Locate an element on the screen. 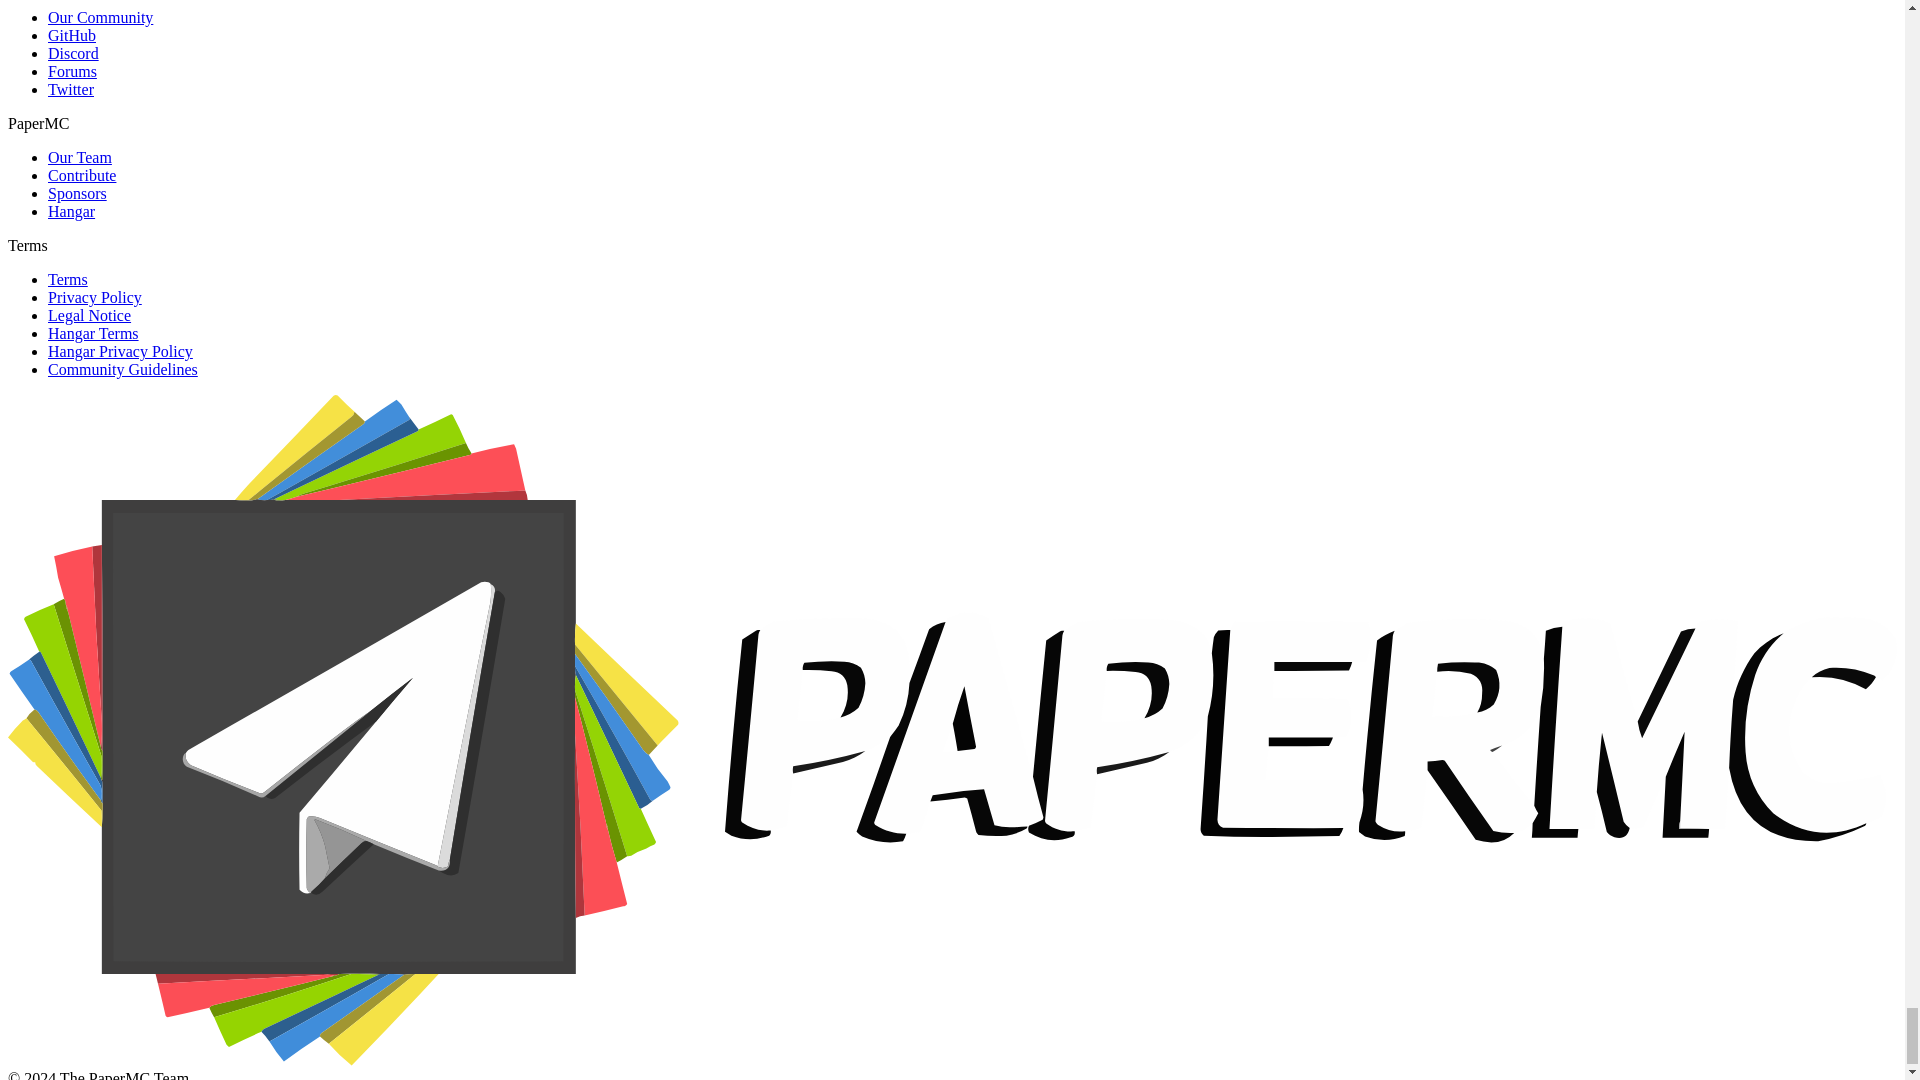 This screenshot has width=1920, height=1080. Forums is located at coordinates (72, 70).